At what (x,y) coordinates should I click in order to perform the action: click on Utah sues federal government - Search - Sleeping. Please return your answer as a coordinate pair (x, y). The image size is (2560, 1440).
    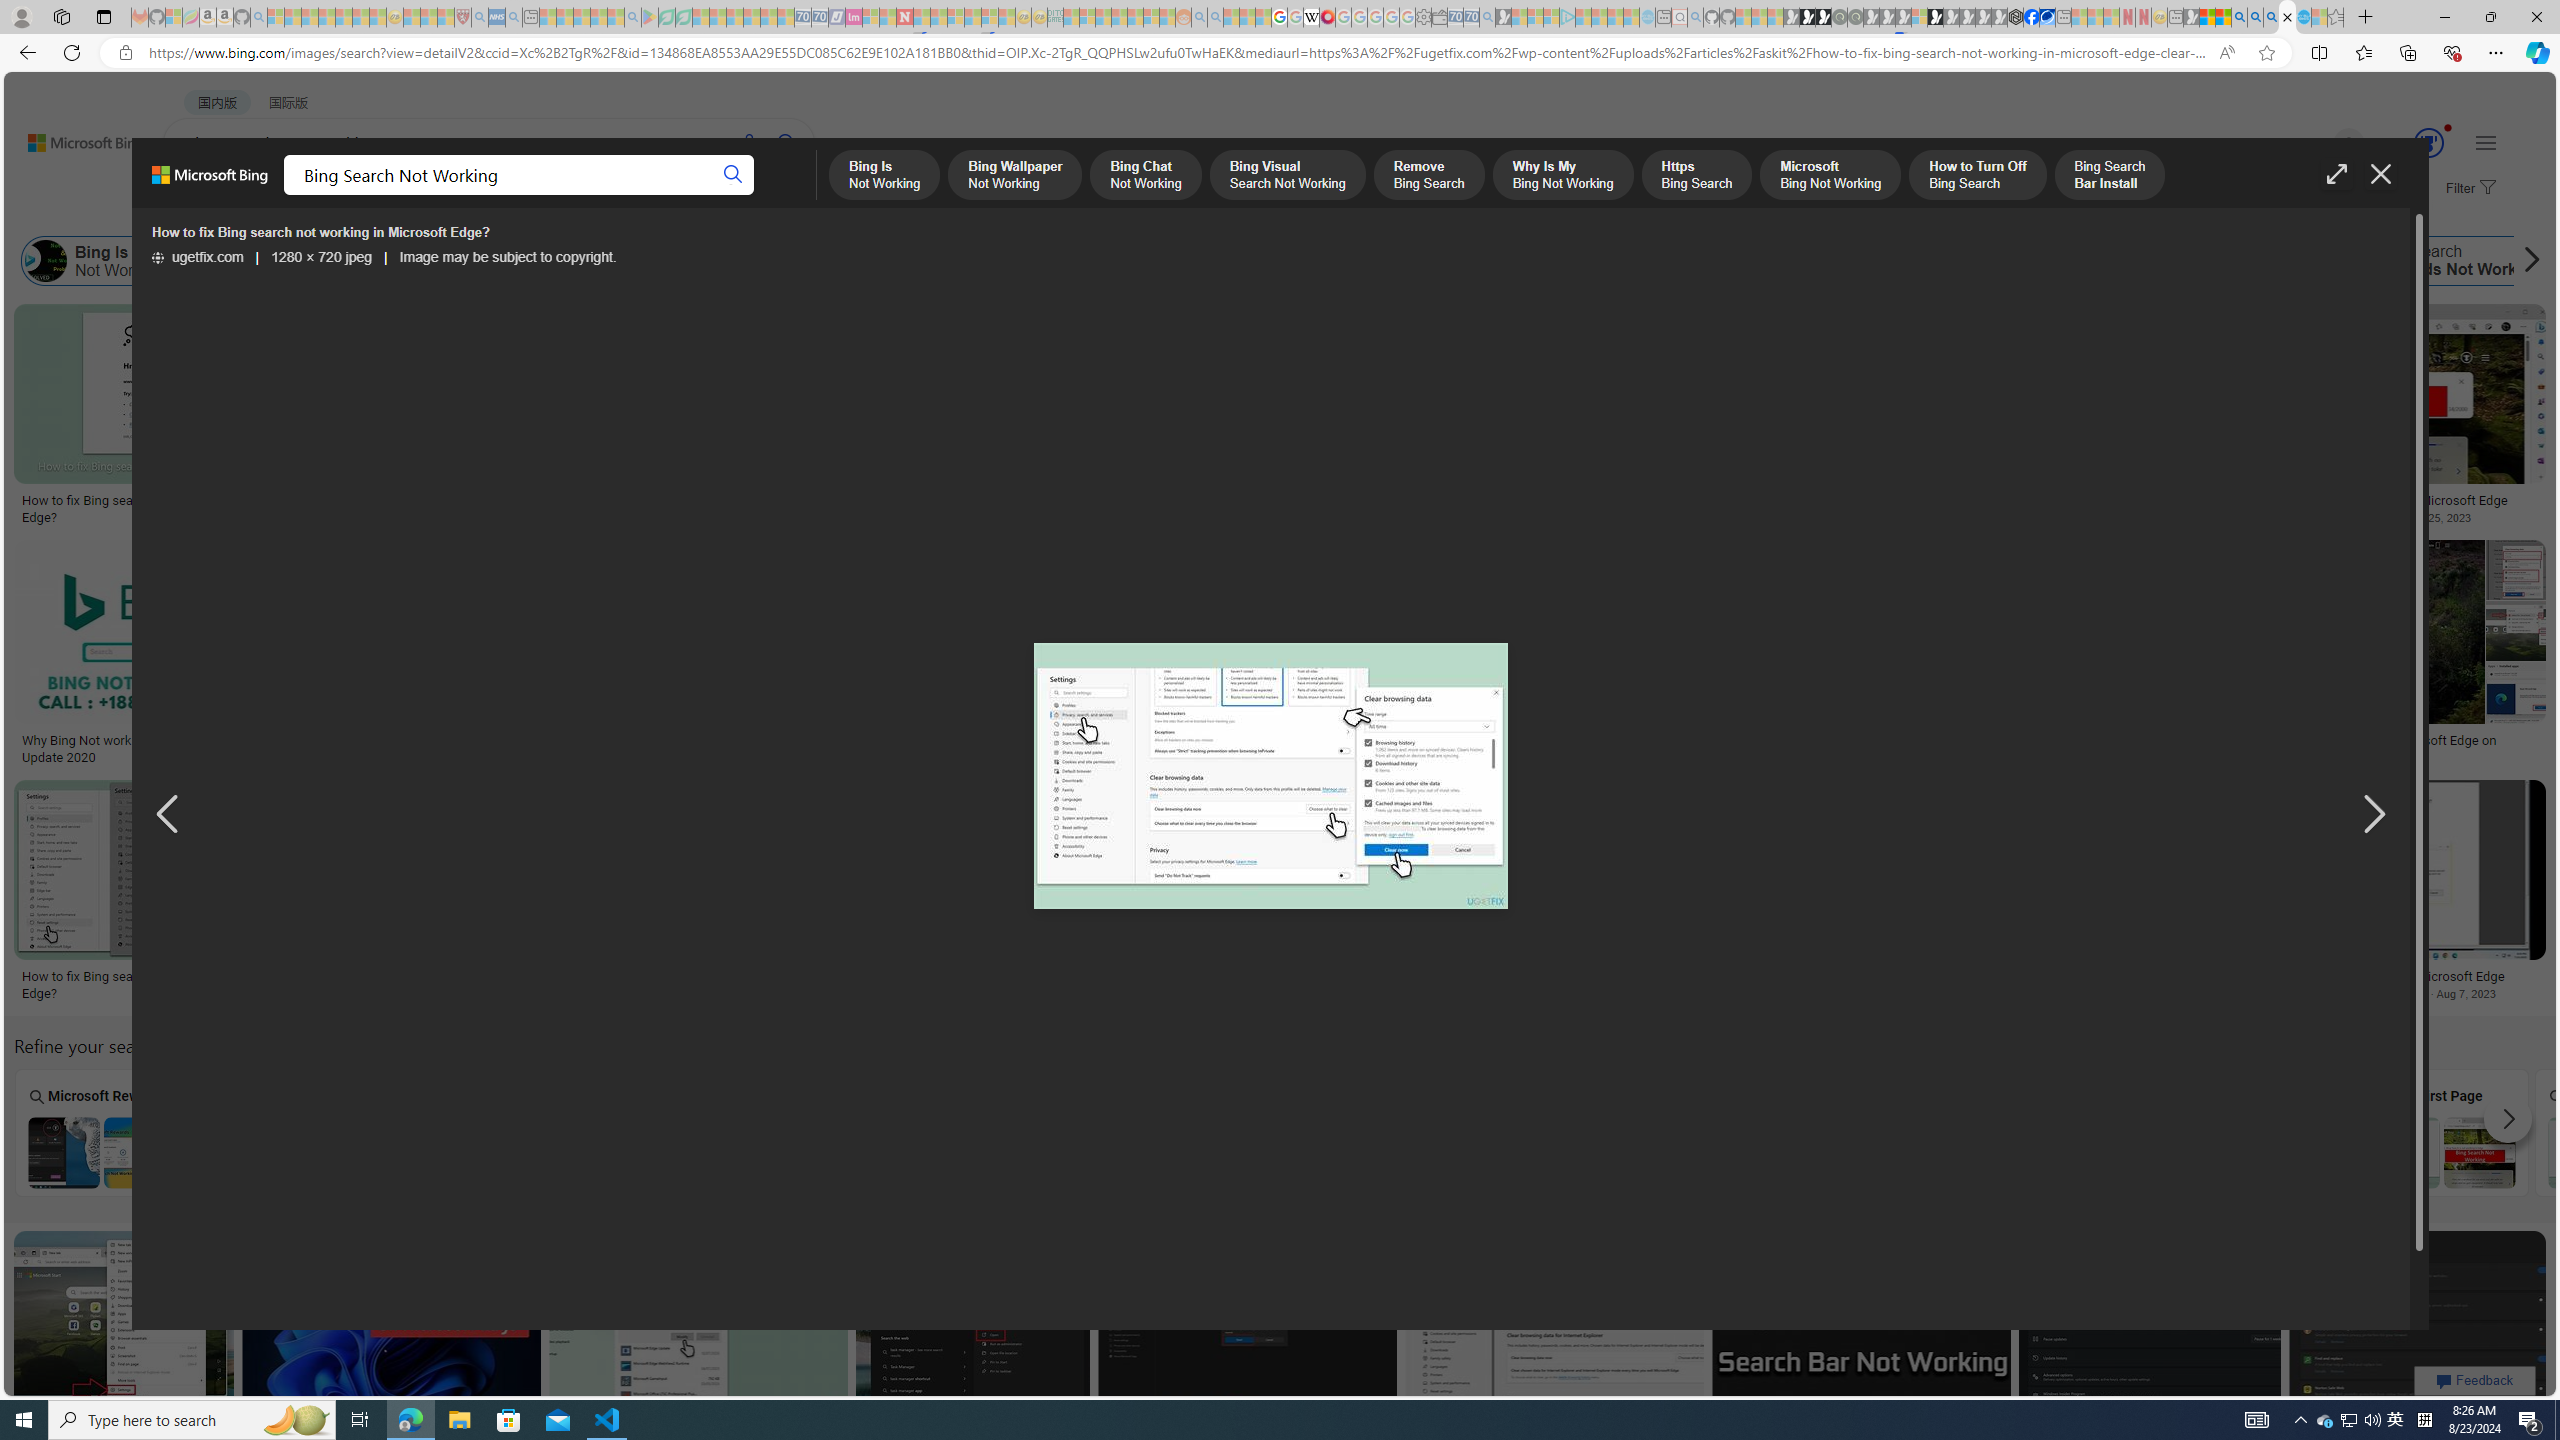
    Looking at the image, I should click on (1214, 17).